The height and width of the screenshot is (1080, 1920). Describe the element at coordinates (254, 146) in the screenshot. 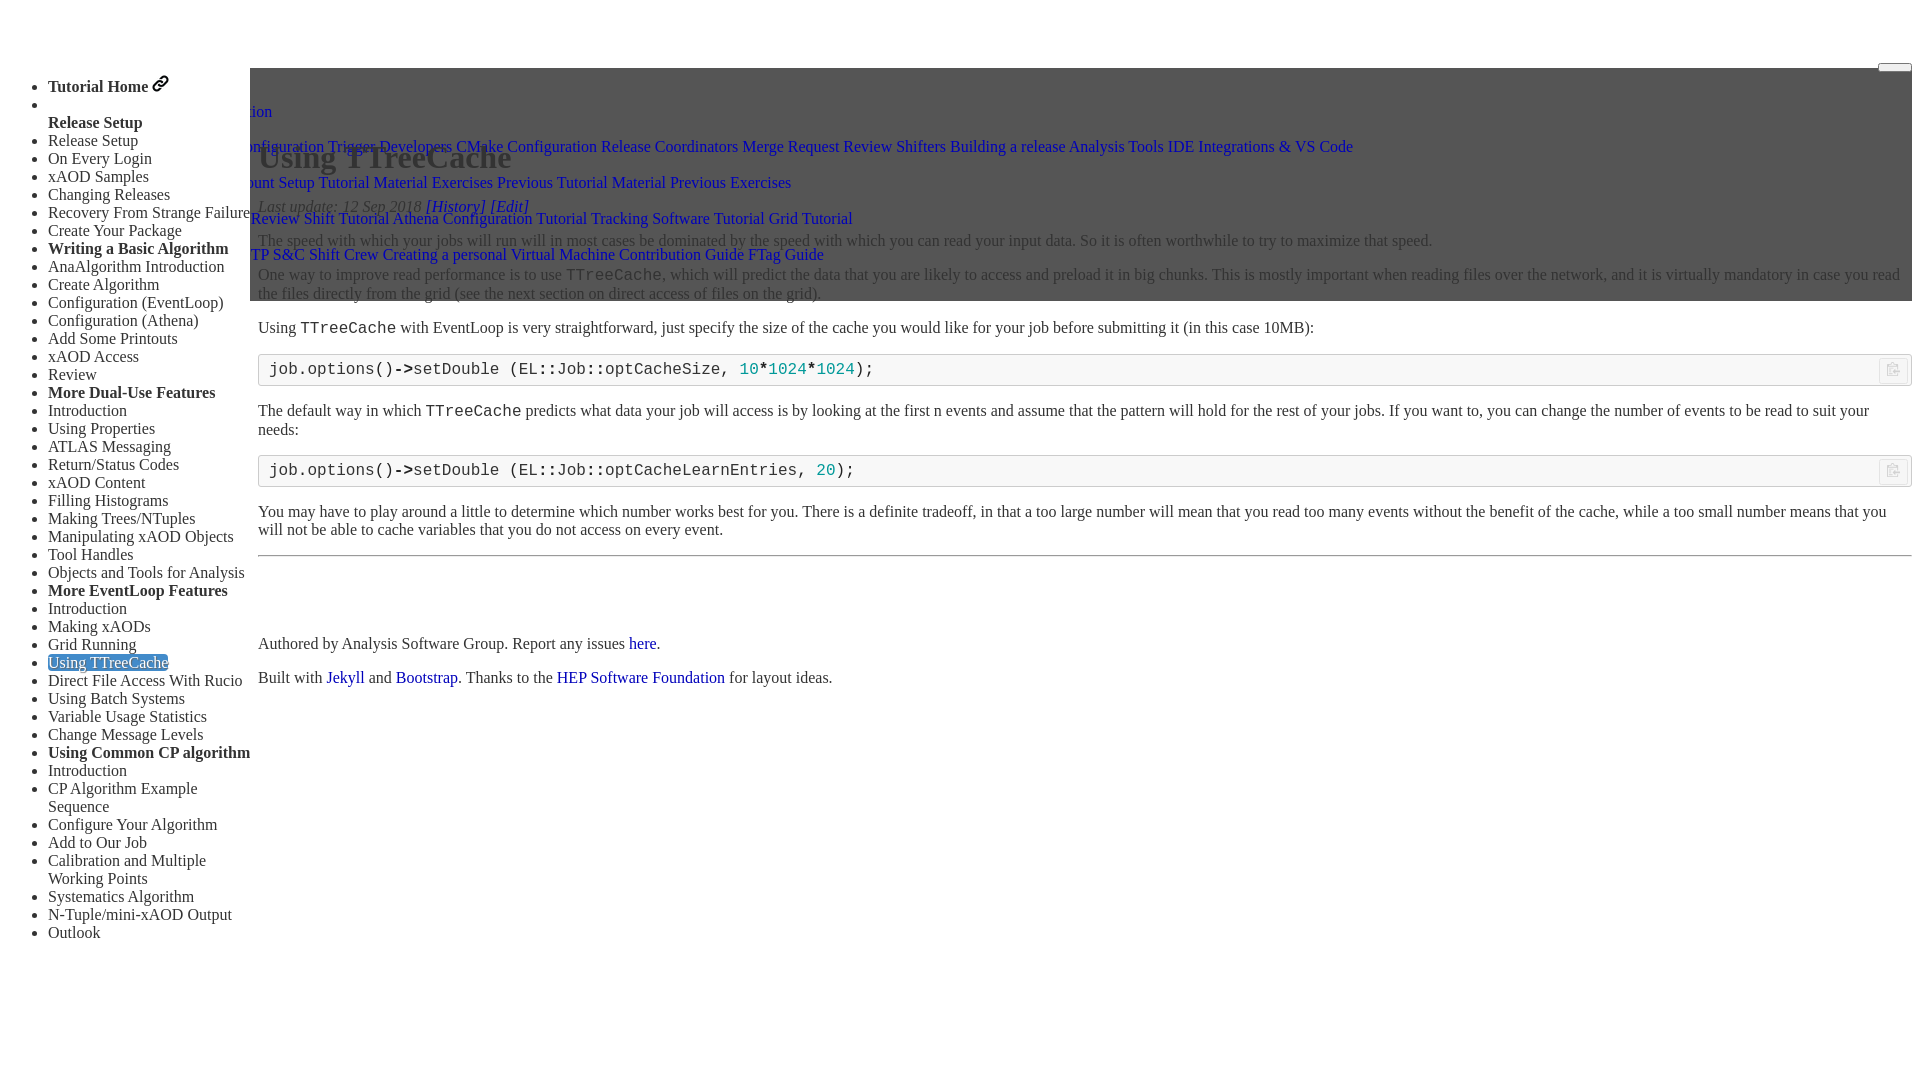

I see `Athena Configuration` at that location.